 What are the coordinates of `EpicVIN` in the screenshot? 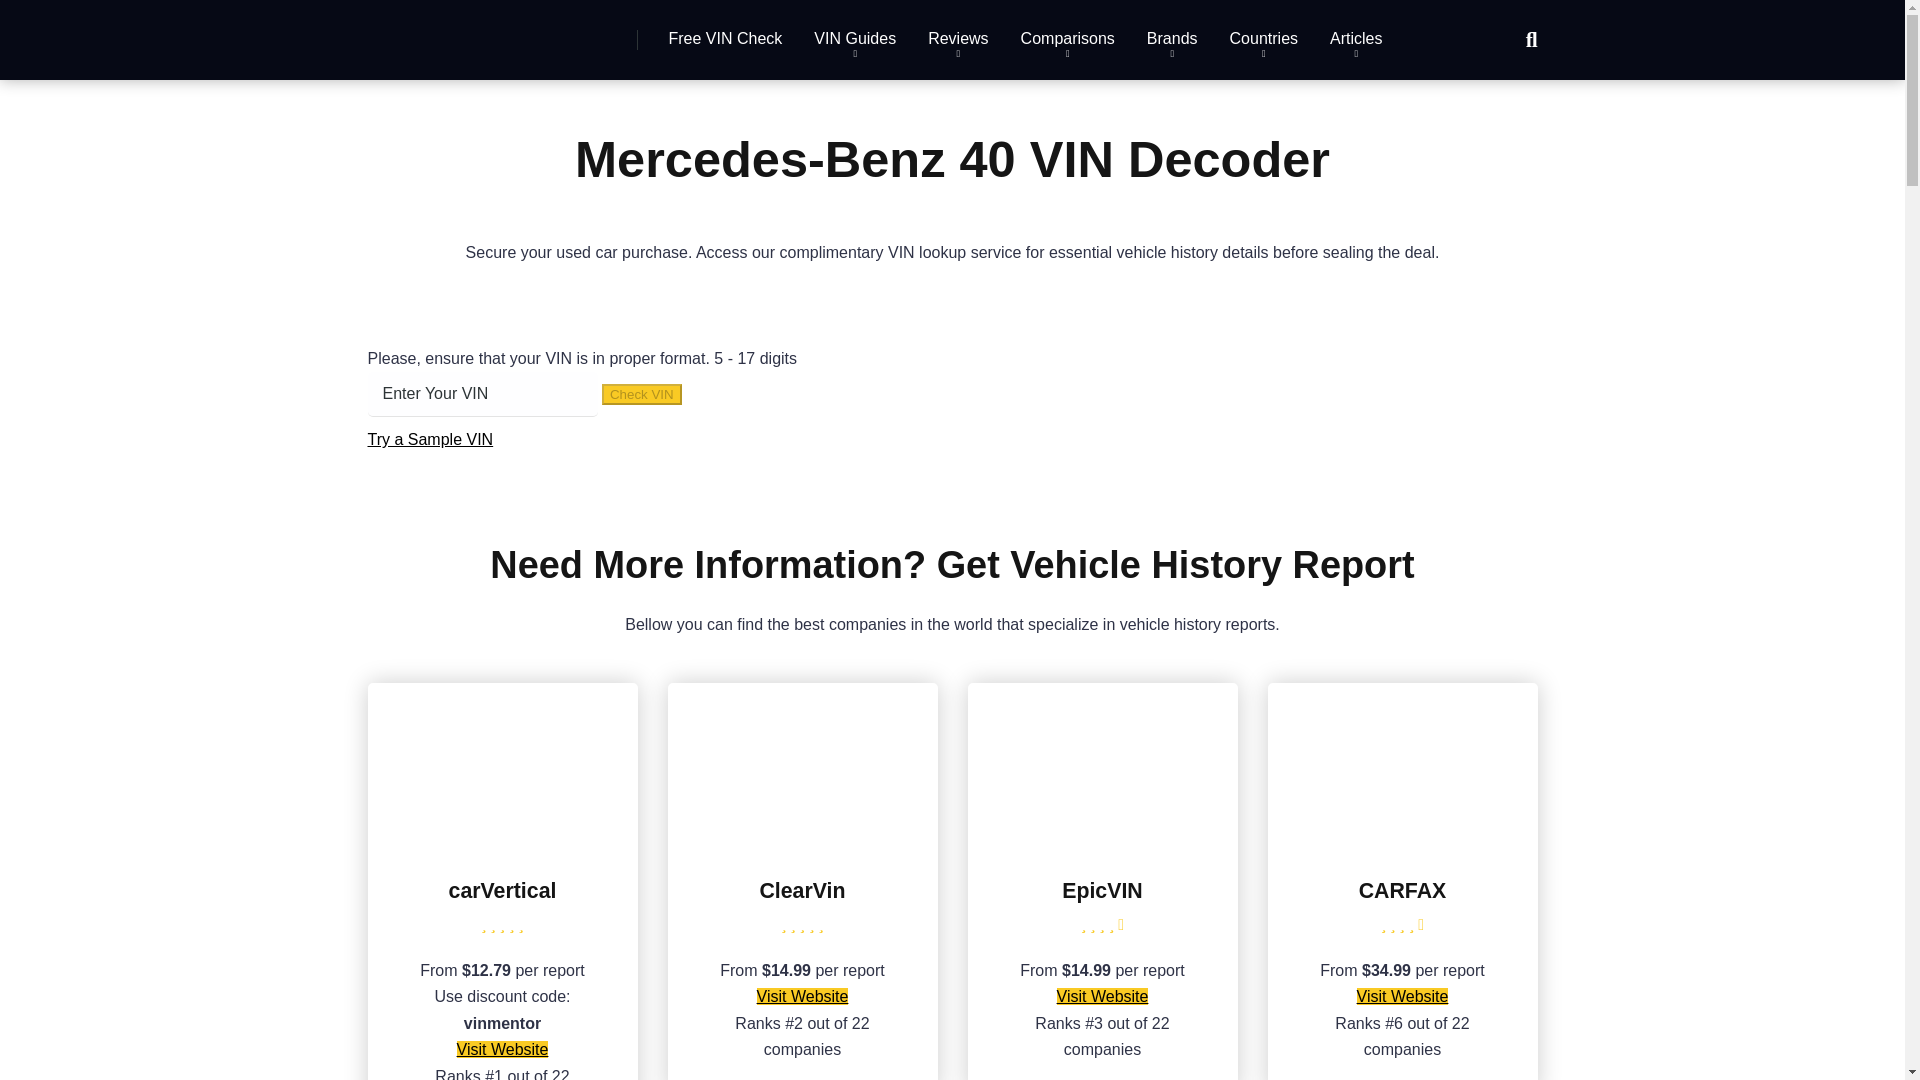 It's located at (1102, 890).